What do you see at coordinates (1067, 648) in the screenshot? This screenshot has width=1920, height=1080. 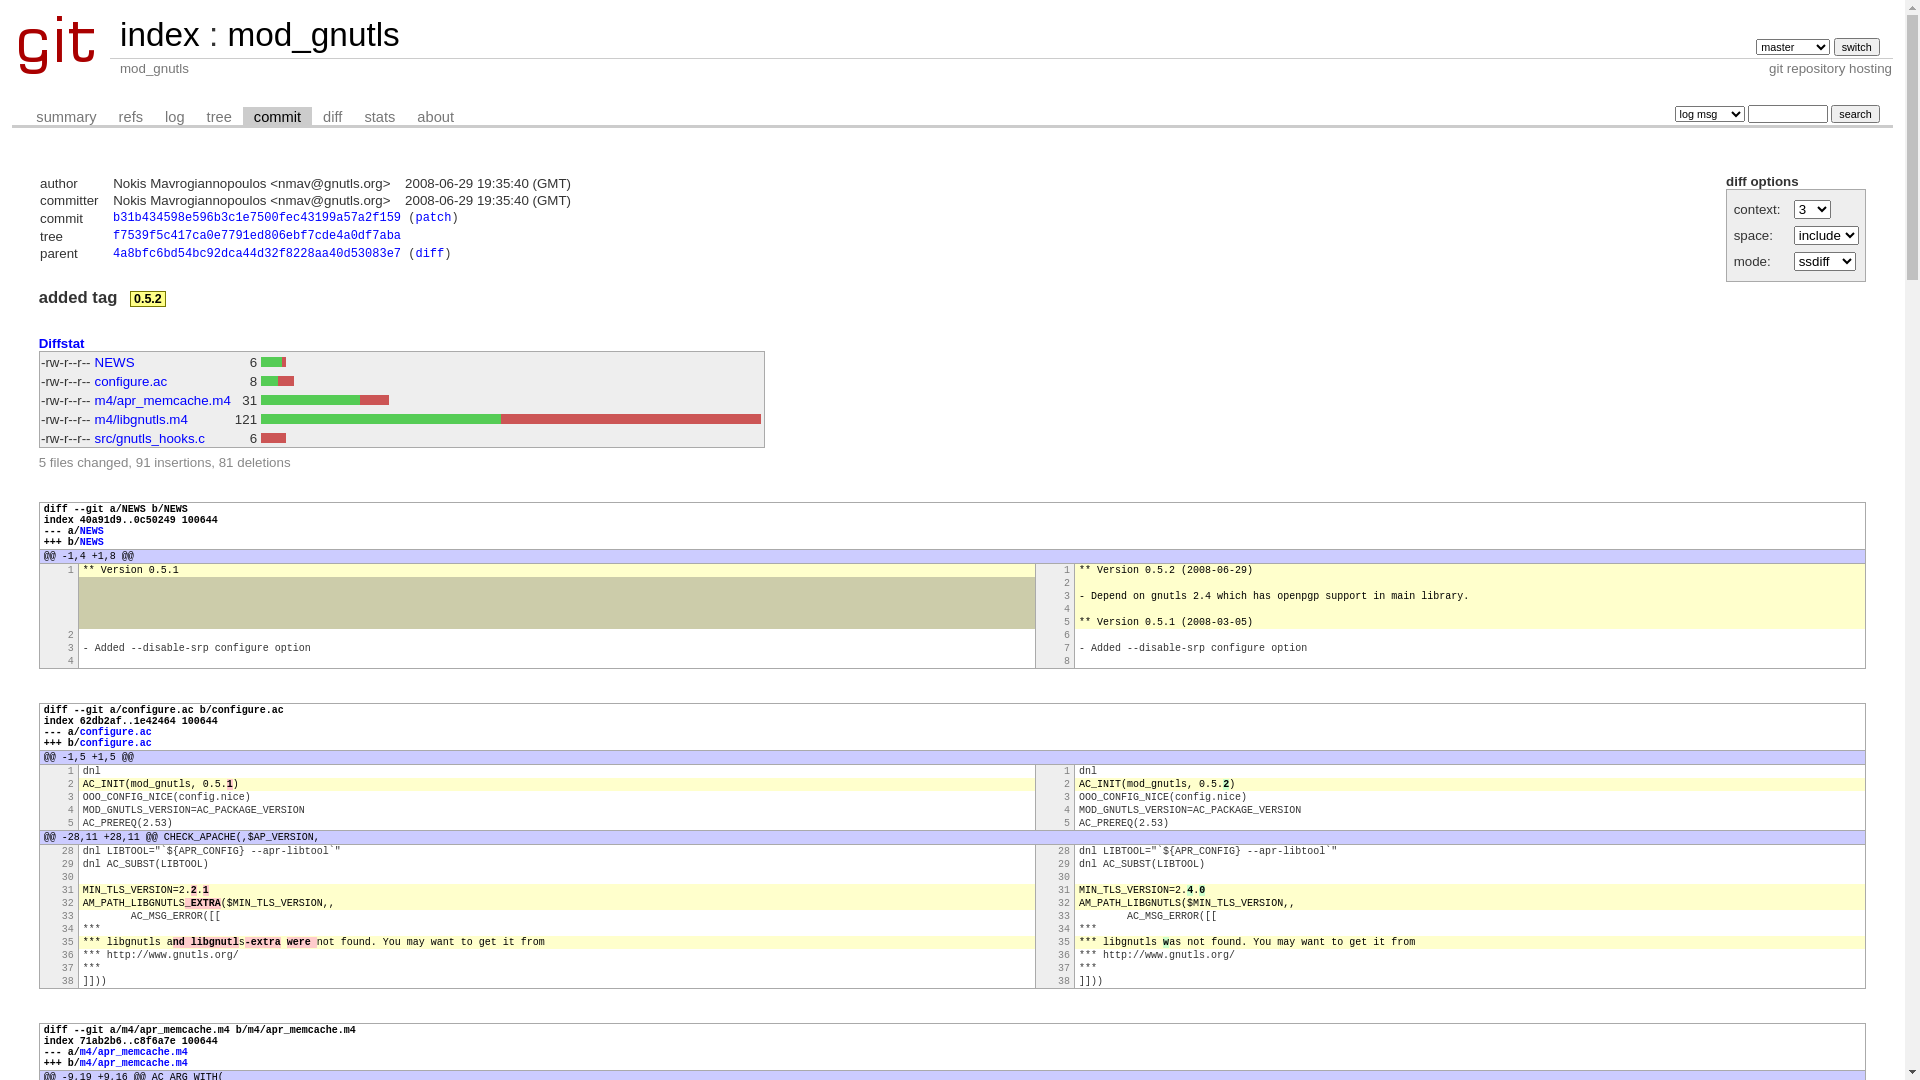 I see `7` at bounding box center [1067, 648].